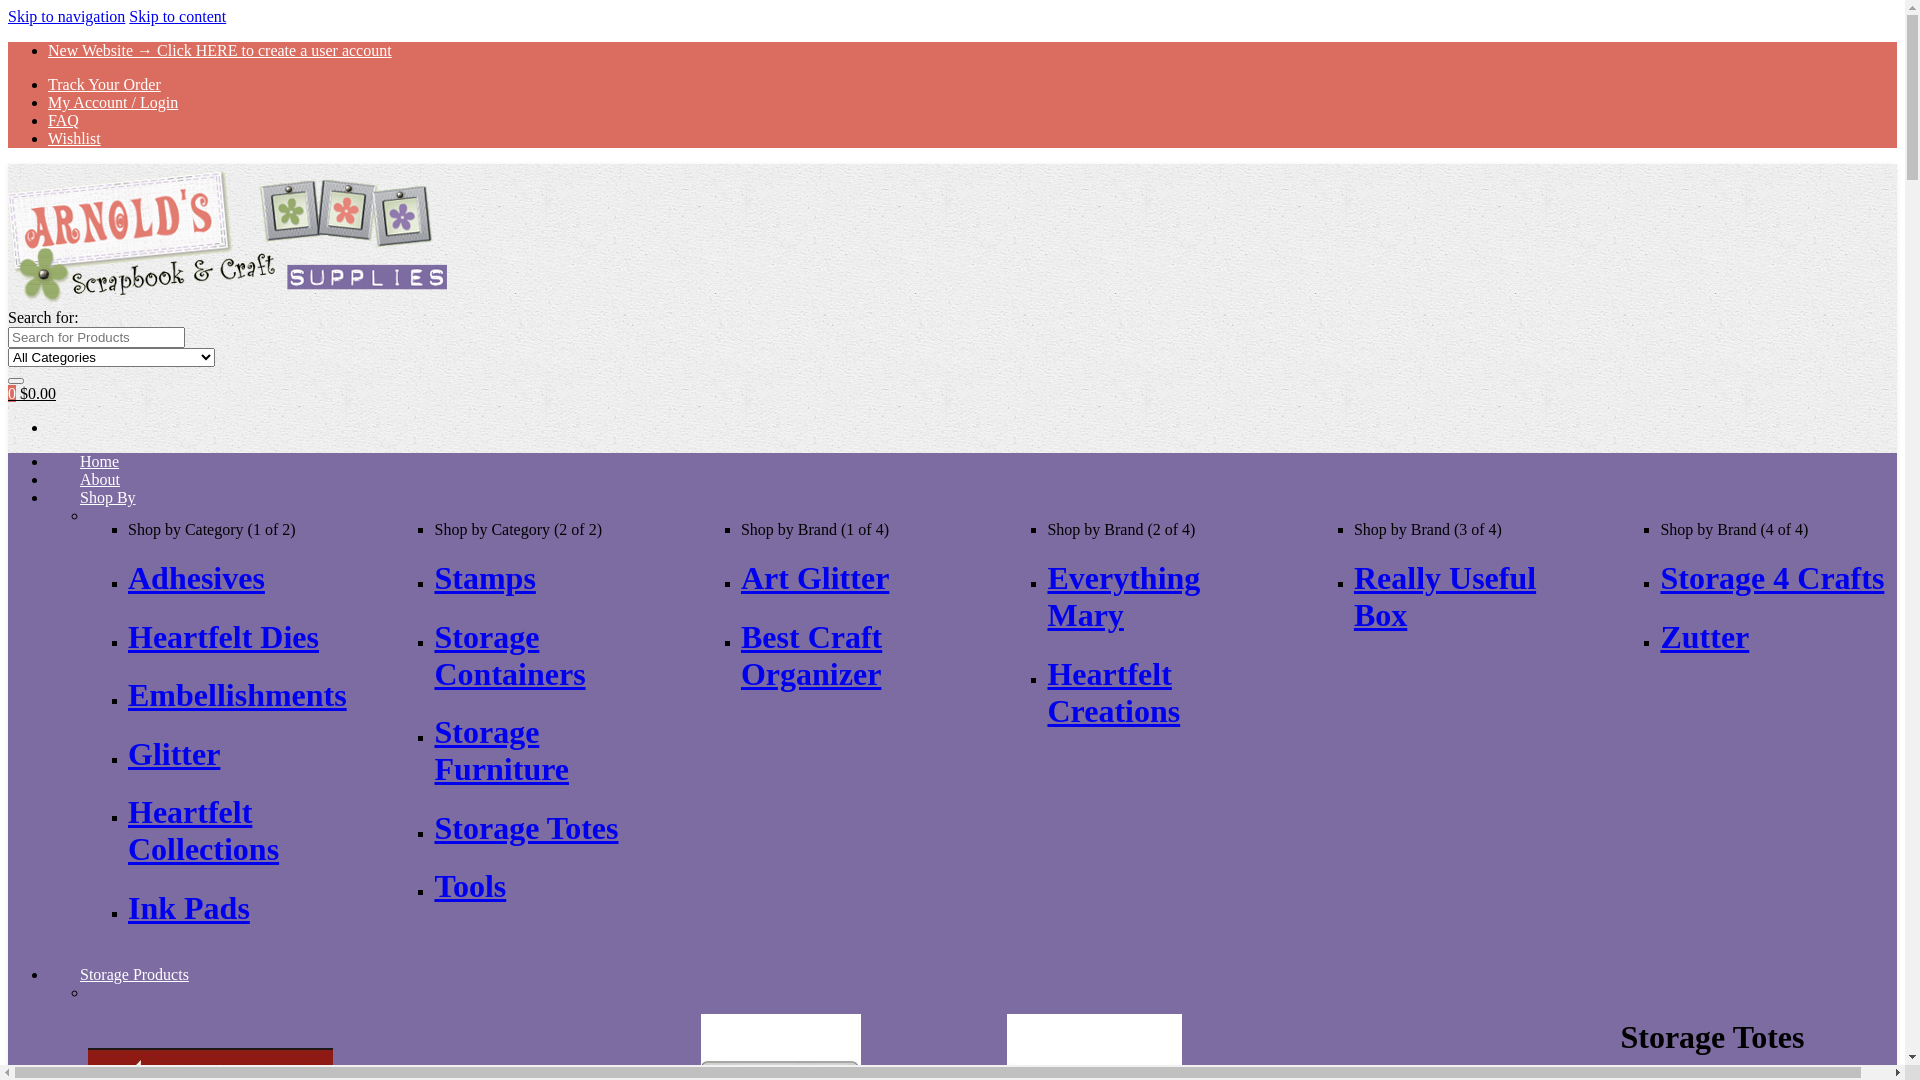  Describe the element at coordinates (204, 830) in the screenshot. I see `Heartfelt Collections` at that location.